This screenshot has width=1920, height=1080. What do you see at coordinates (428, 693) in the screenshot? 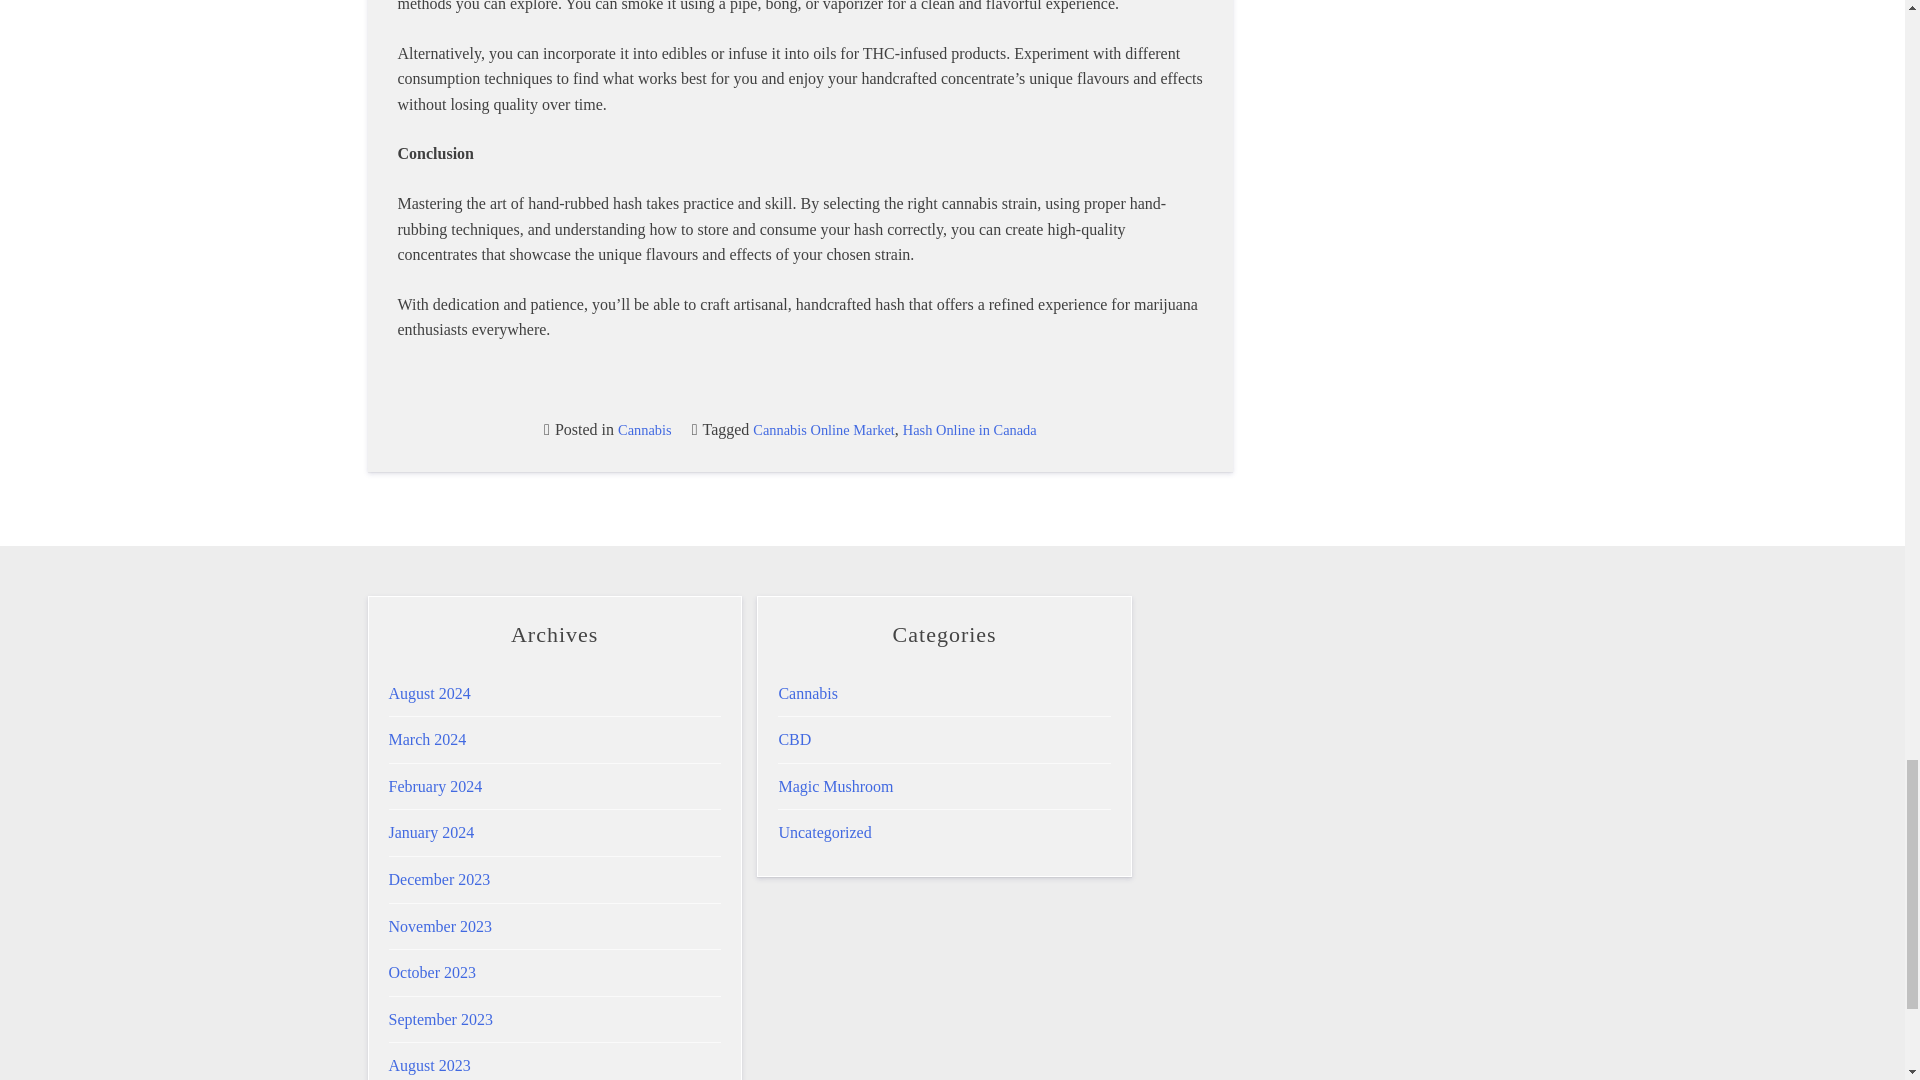
I see `August 2024` at bounding box center [428, 693].